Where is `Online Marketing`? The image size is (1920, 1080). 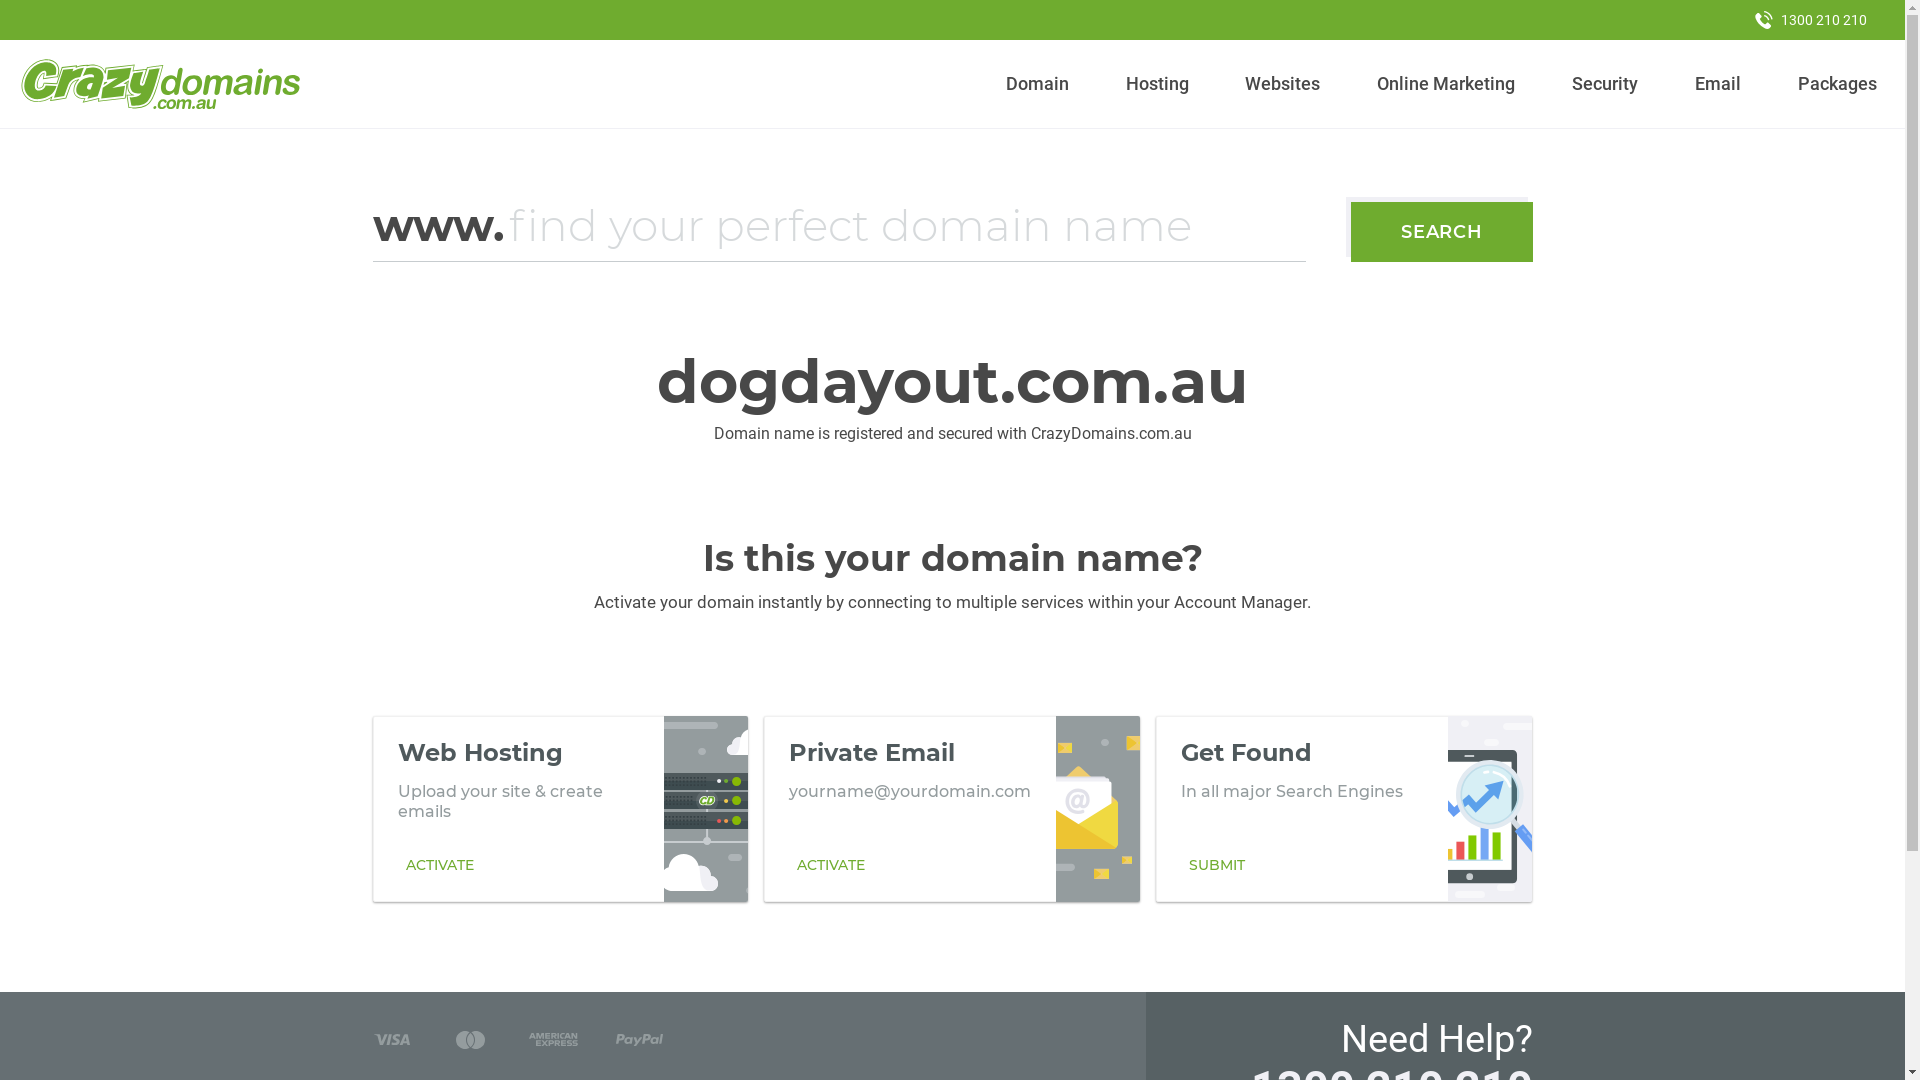
Online Marketing is located at coordinates (1446, 84).